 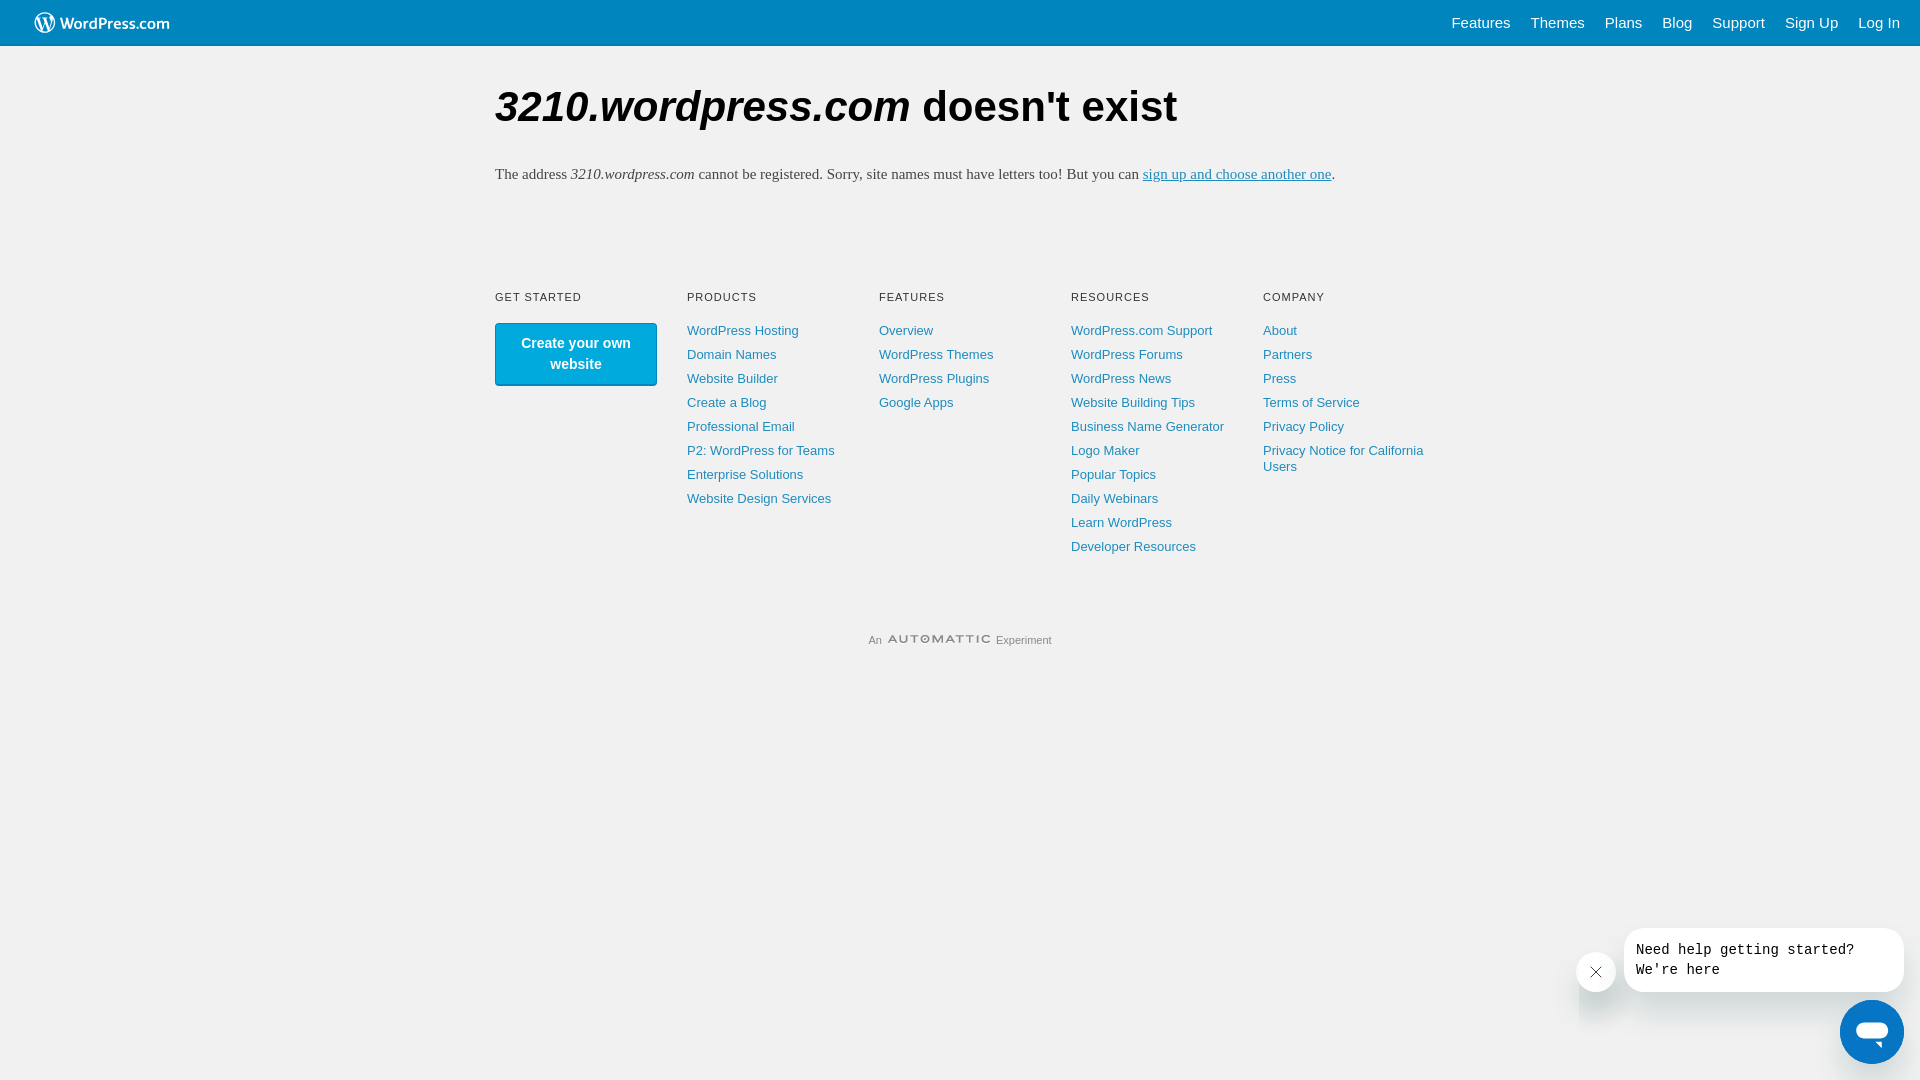 What do you see at coordinates (732, 378) in the screenshot?
I see `Website Builder` at bounding box center [732, 378].